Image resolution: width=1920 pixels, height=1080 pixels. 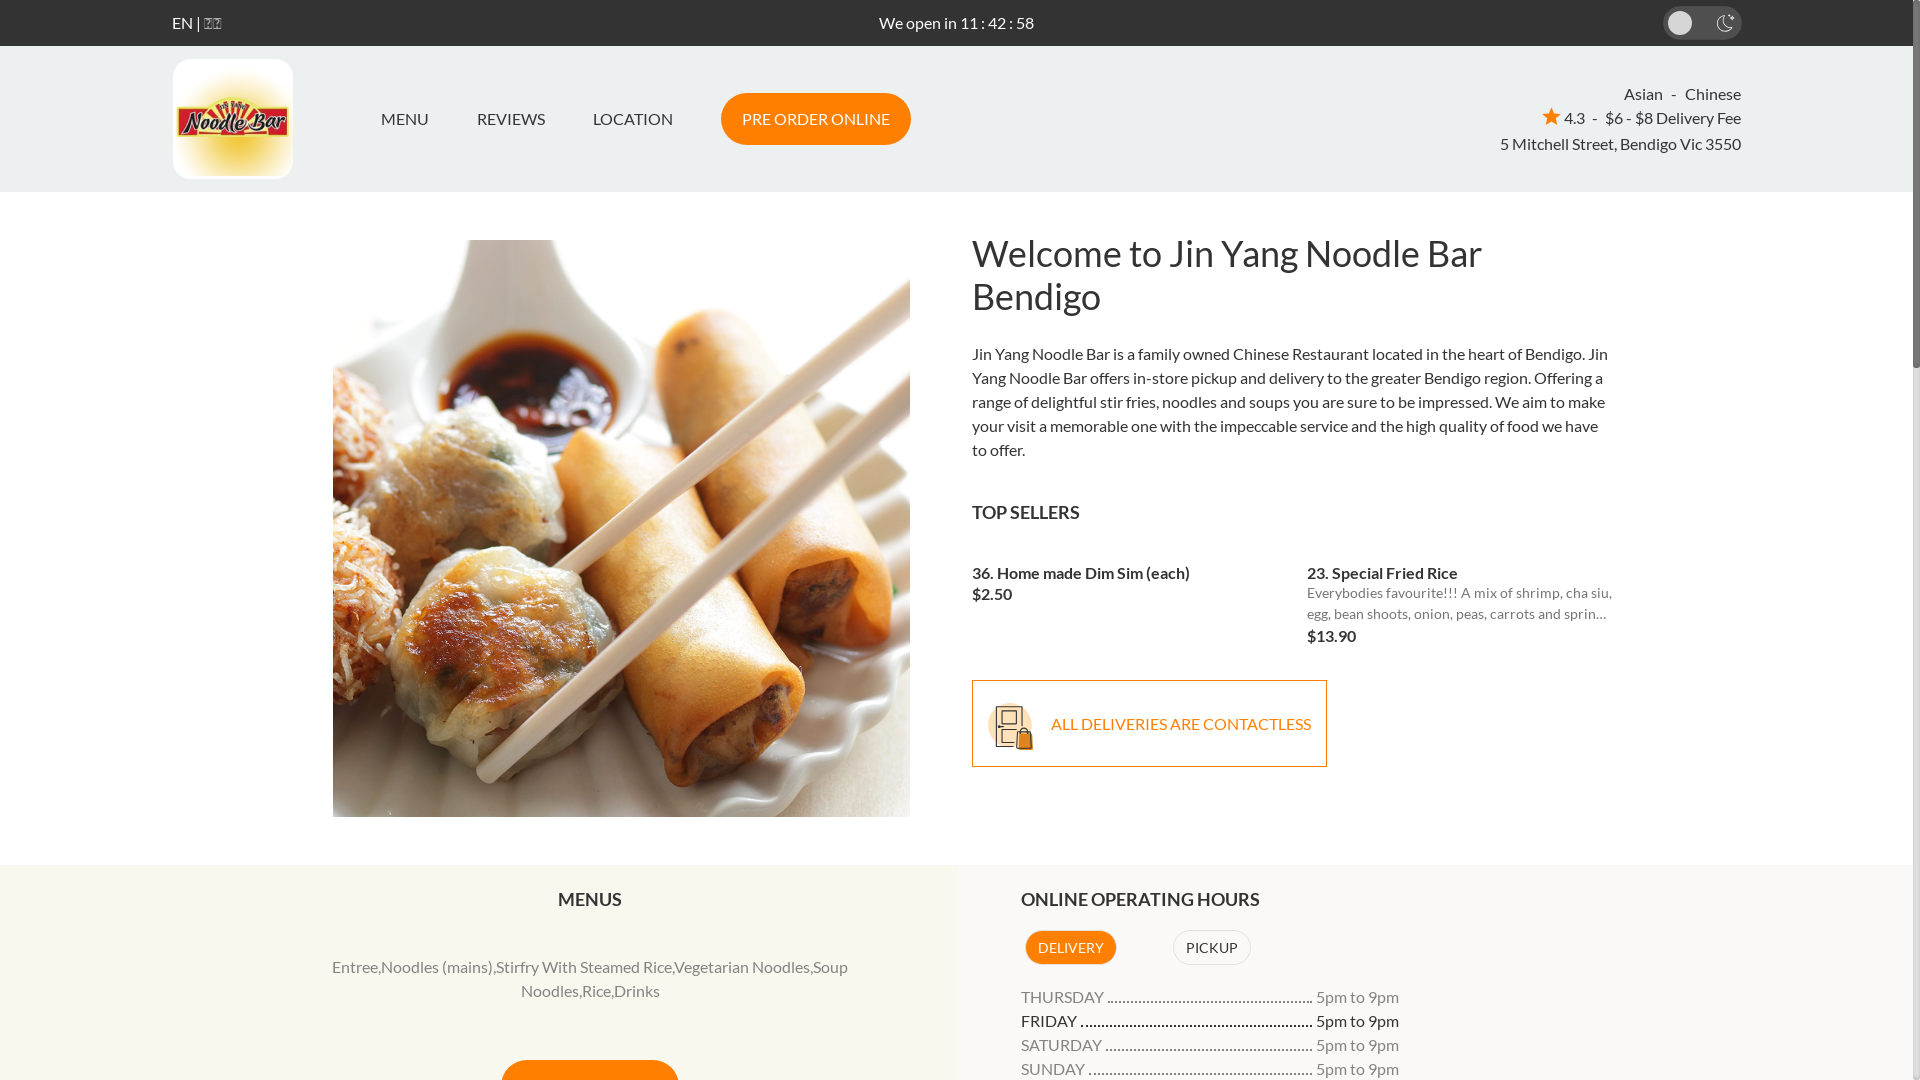 What do you see at coordinates (584, 966) in the screenshot?
I see `Stirfry With Steamed Rice` at bounding box center [584, 966].